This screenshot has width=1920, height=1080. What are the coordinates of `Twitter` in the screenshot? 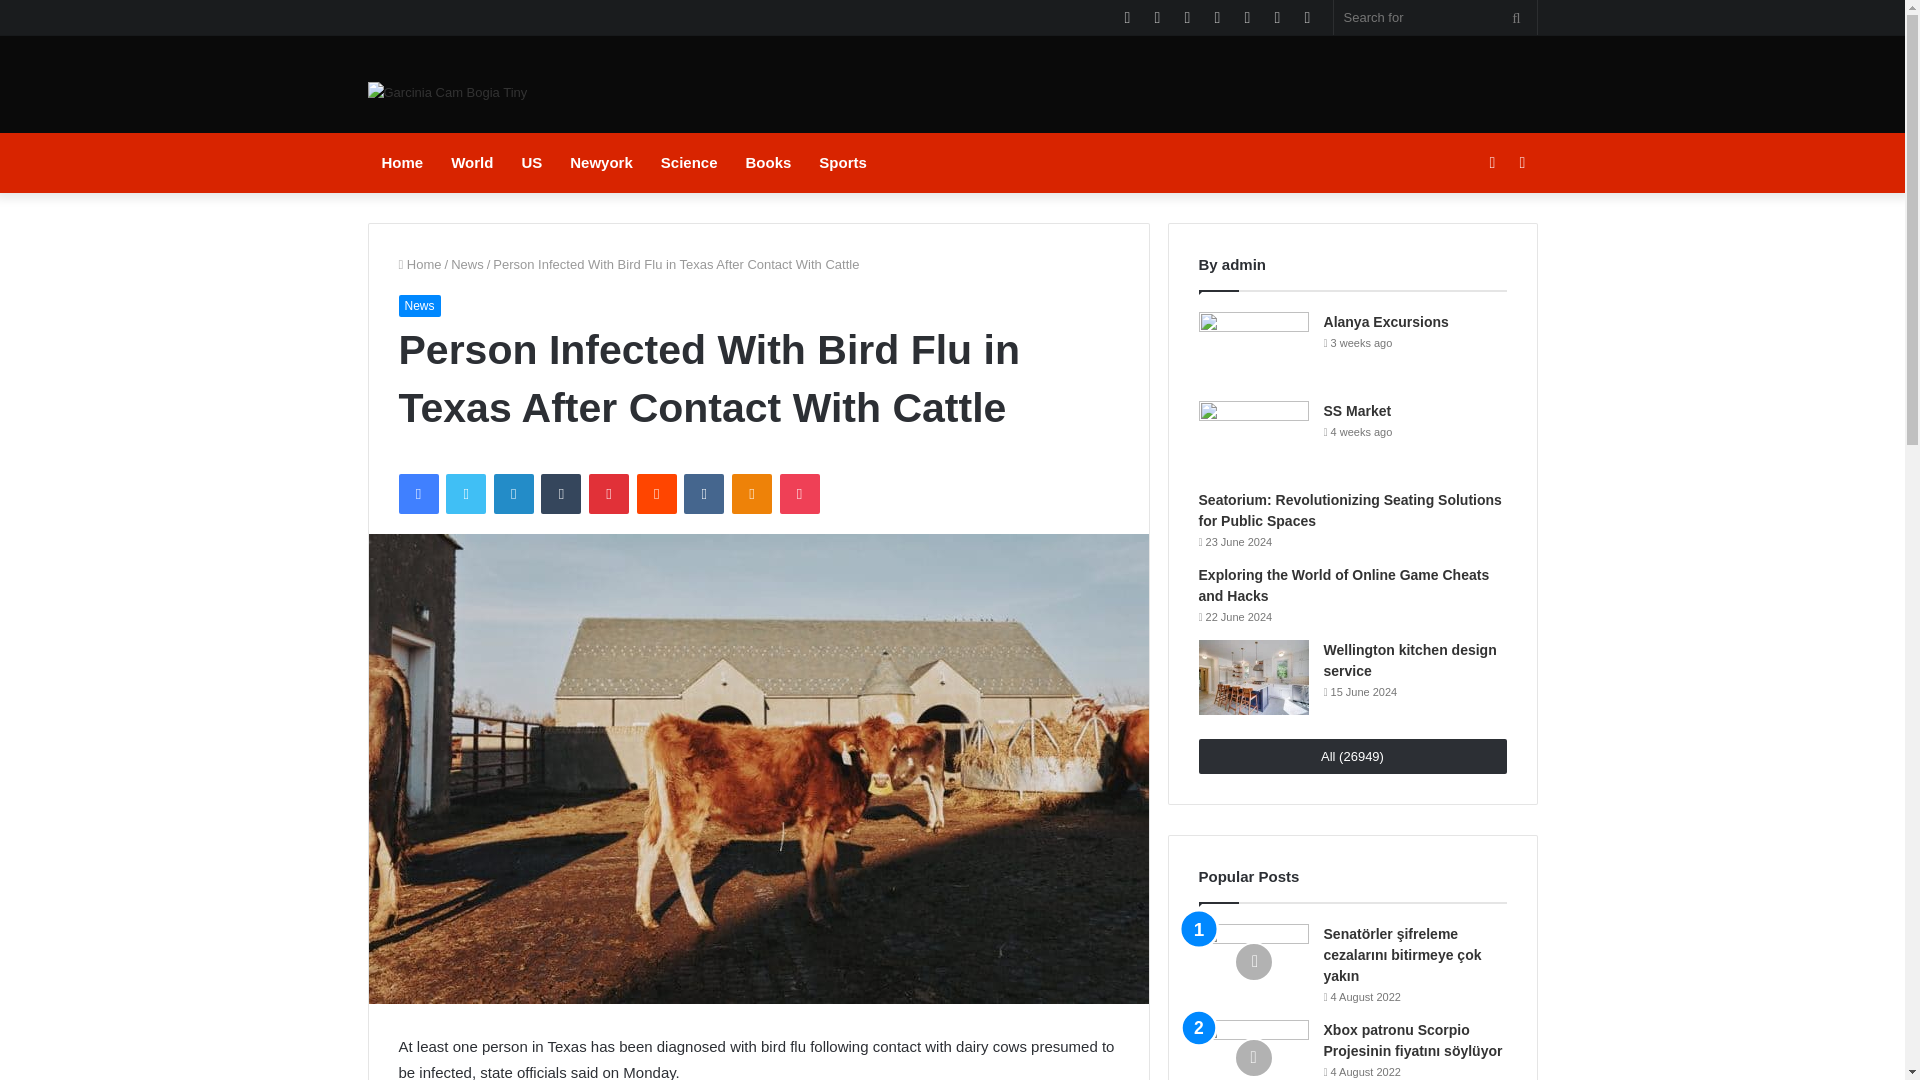 It's located at (465, 494).